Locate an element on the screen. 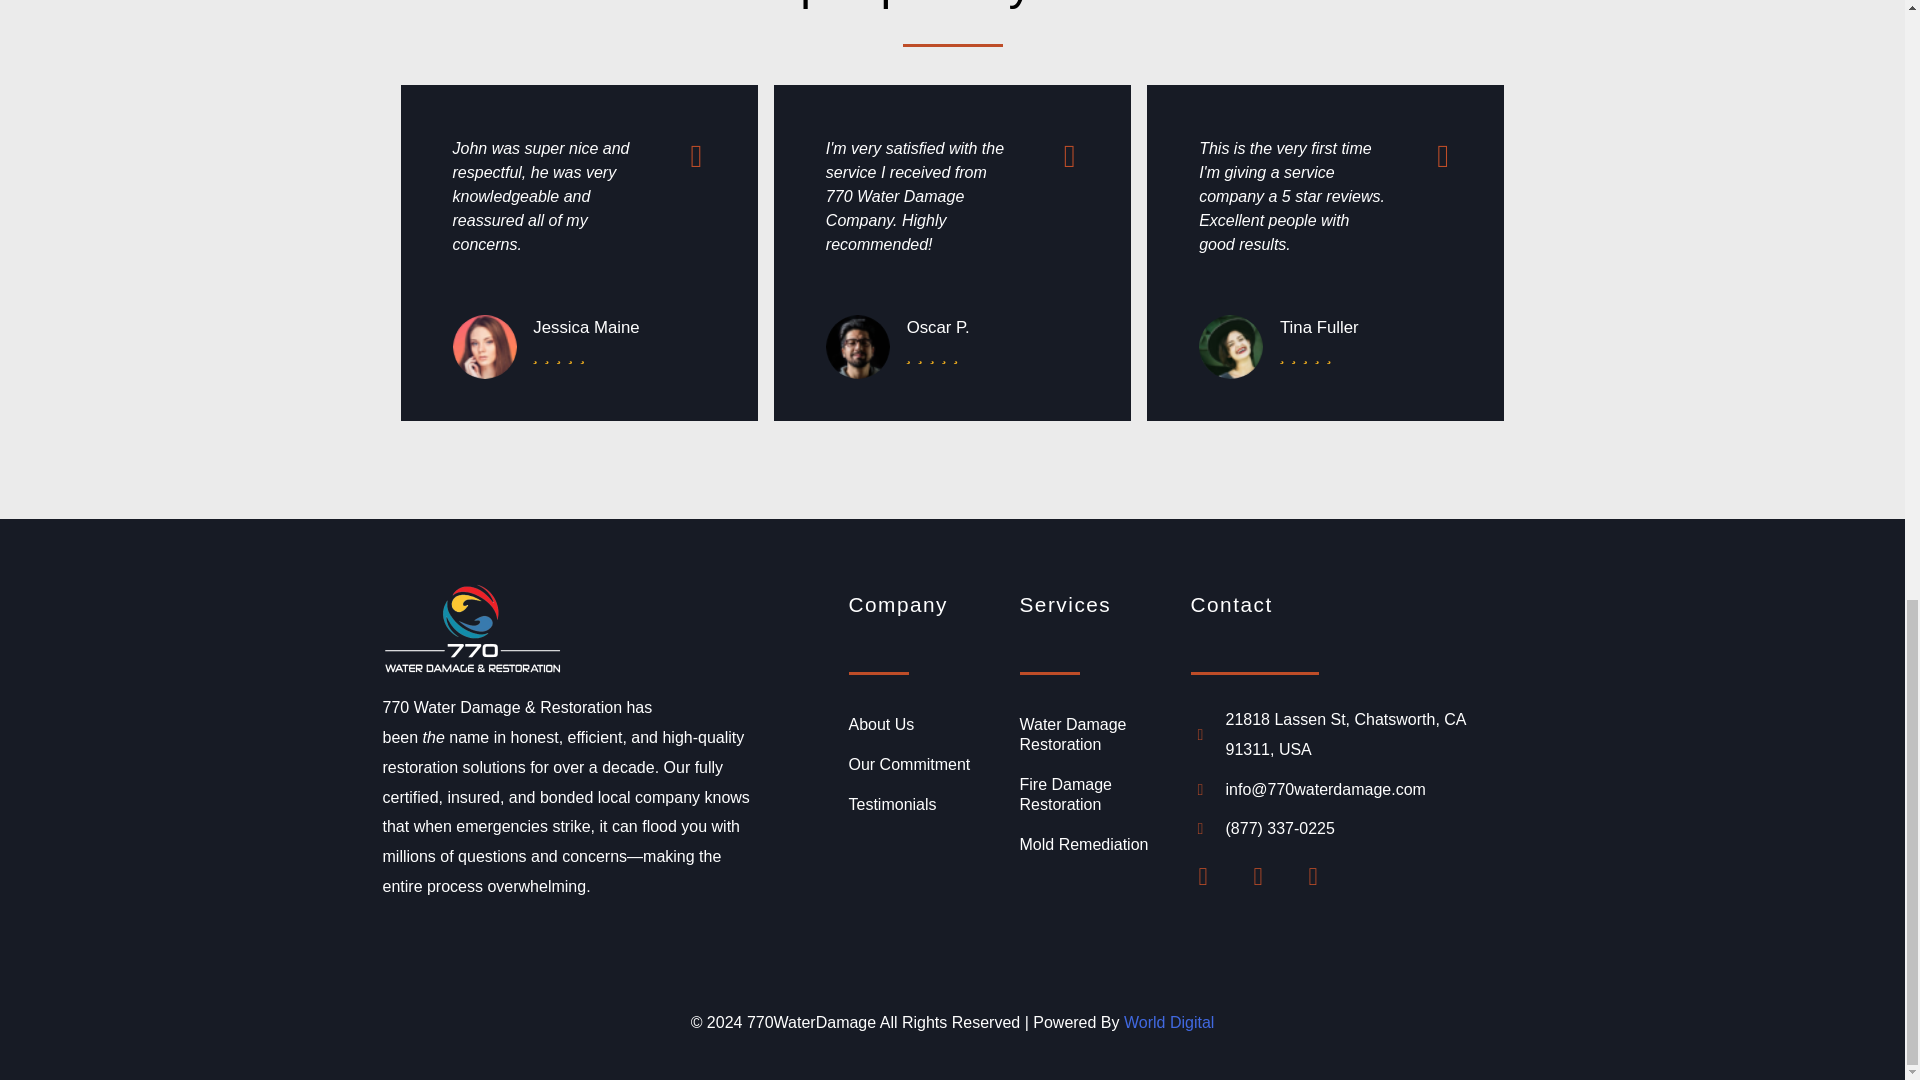  Mold Remediation is located at coordinates (1095, 845).